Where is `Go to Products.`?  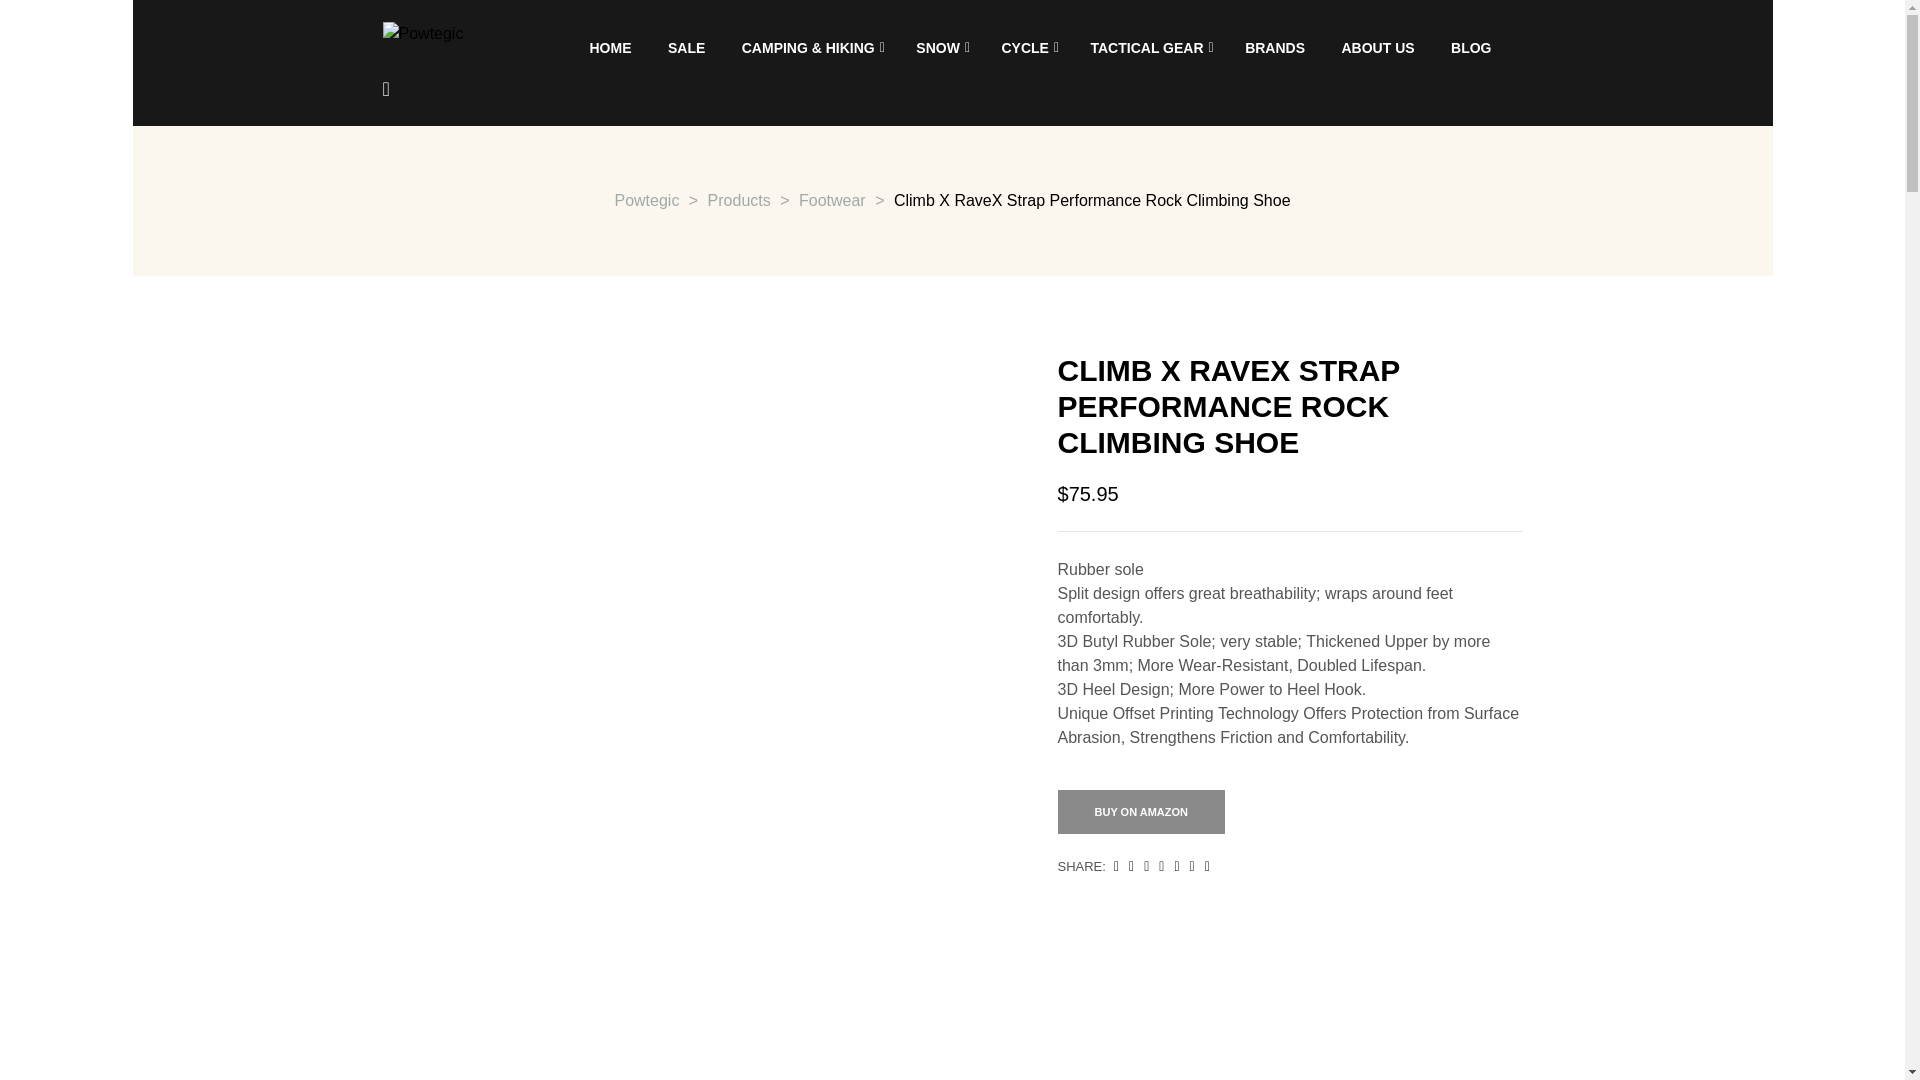
Go to Products. is located at coordinates (740, 200).